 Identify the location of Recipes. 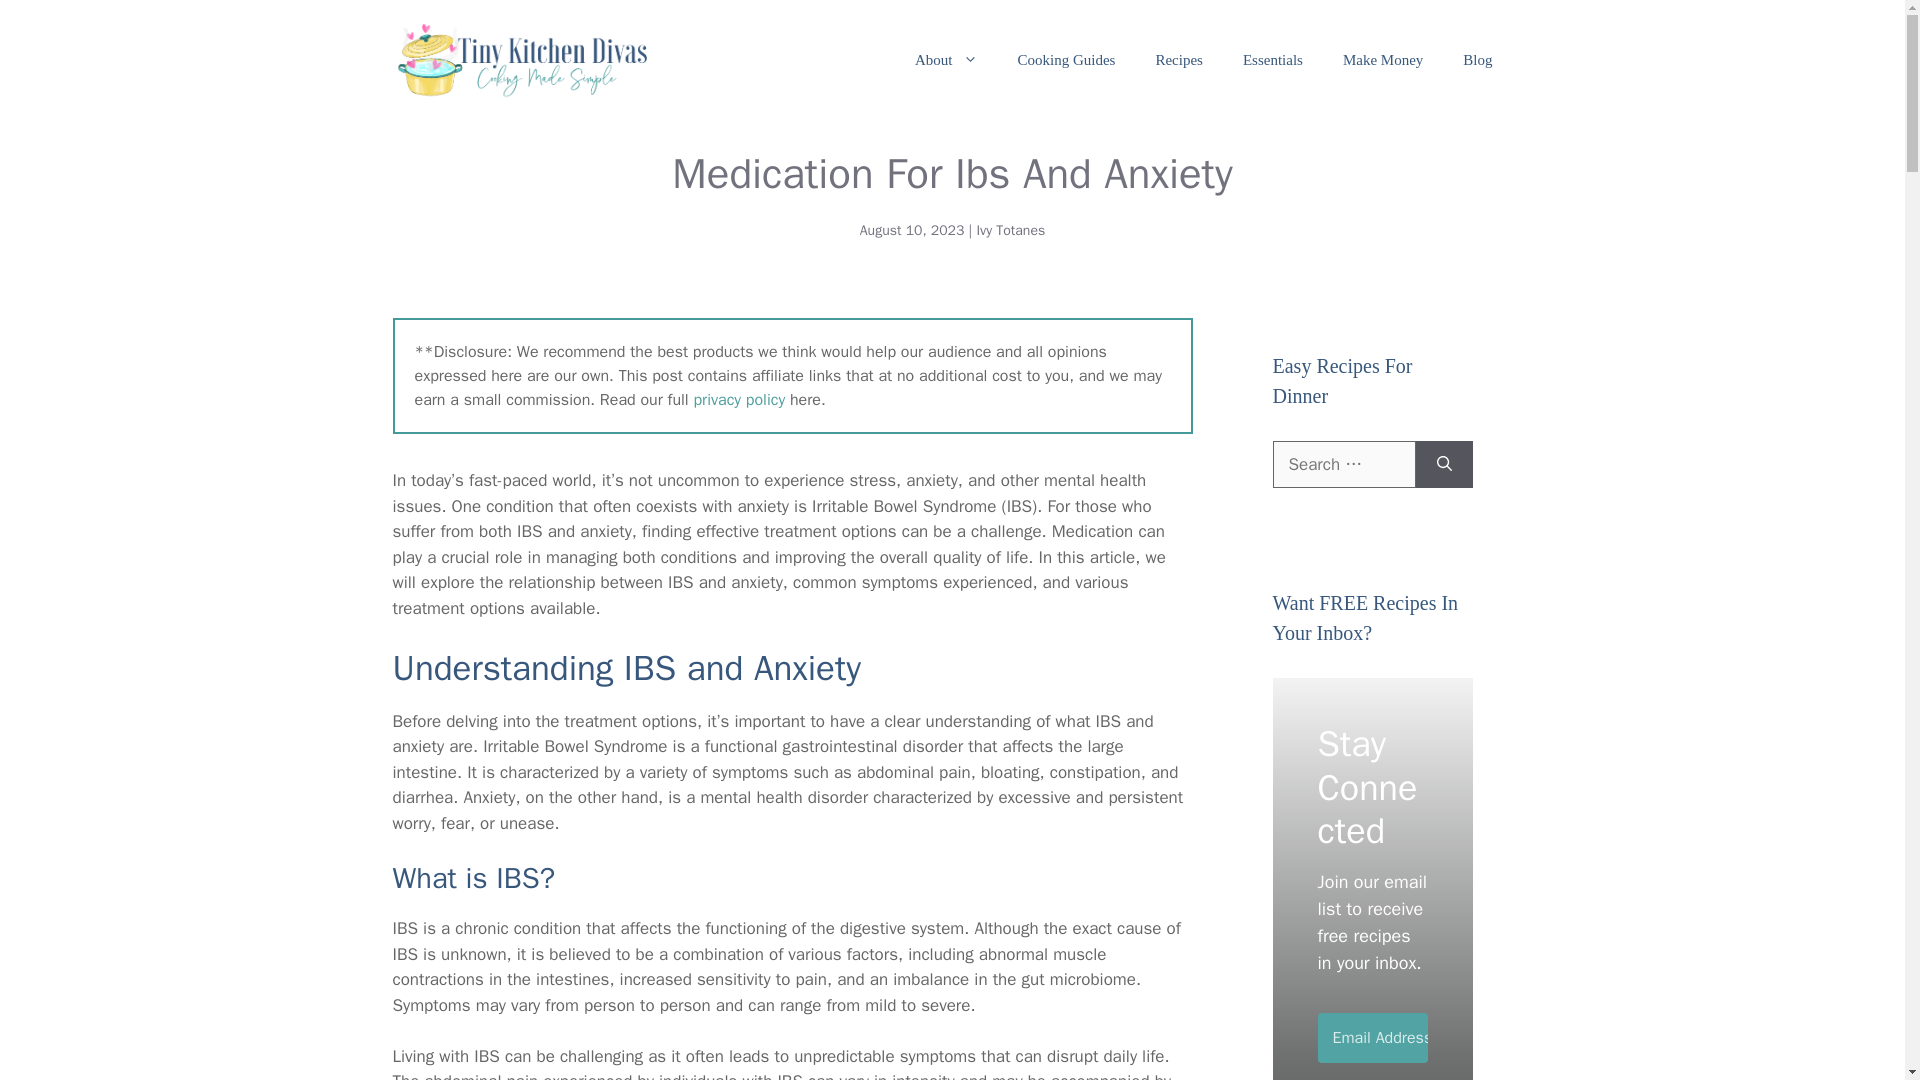
(1178, 60).